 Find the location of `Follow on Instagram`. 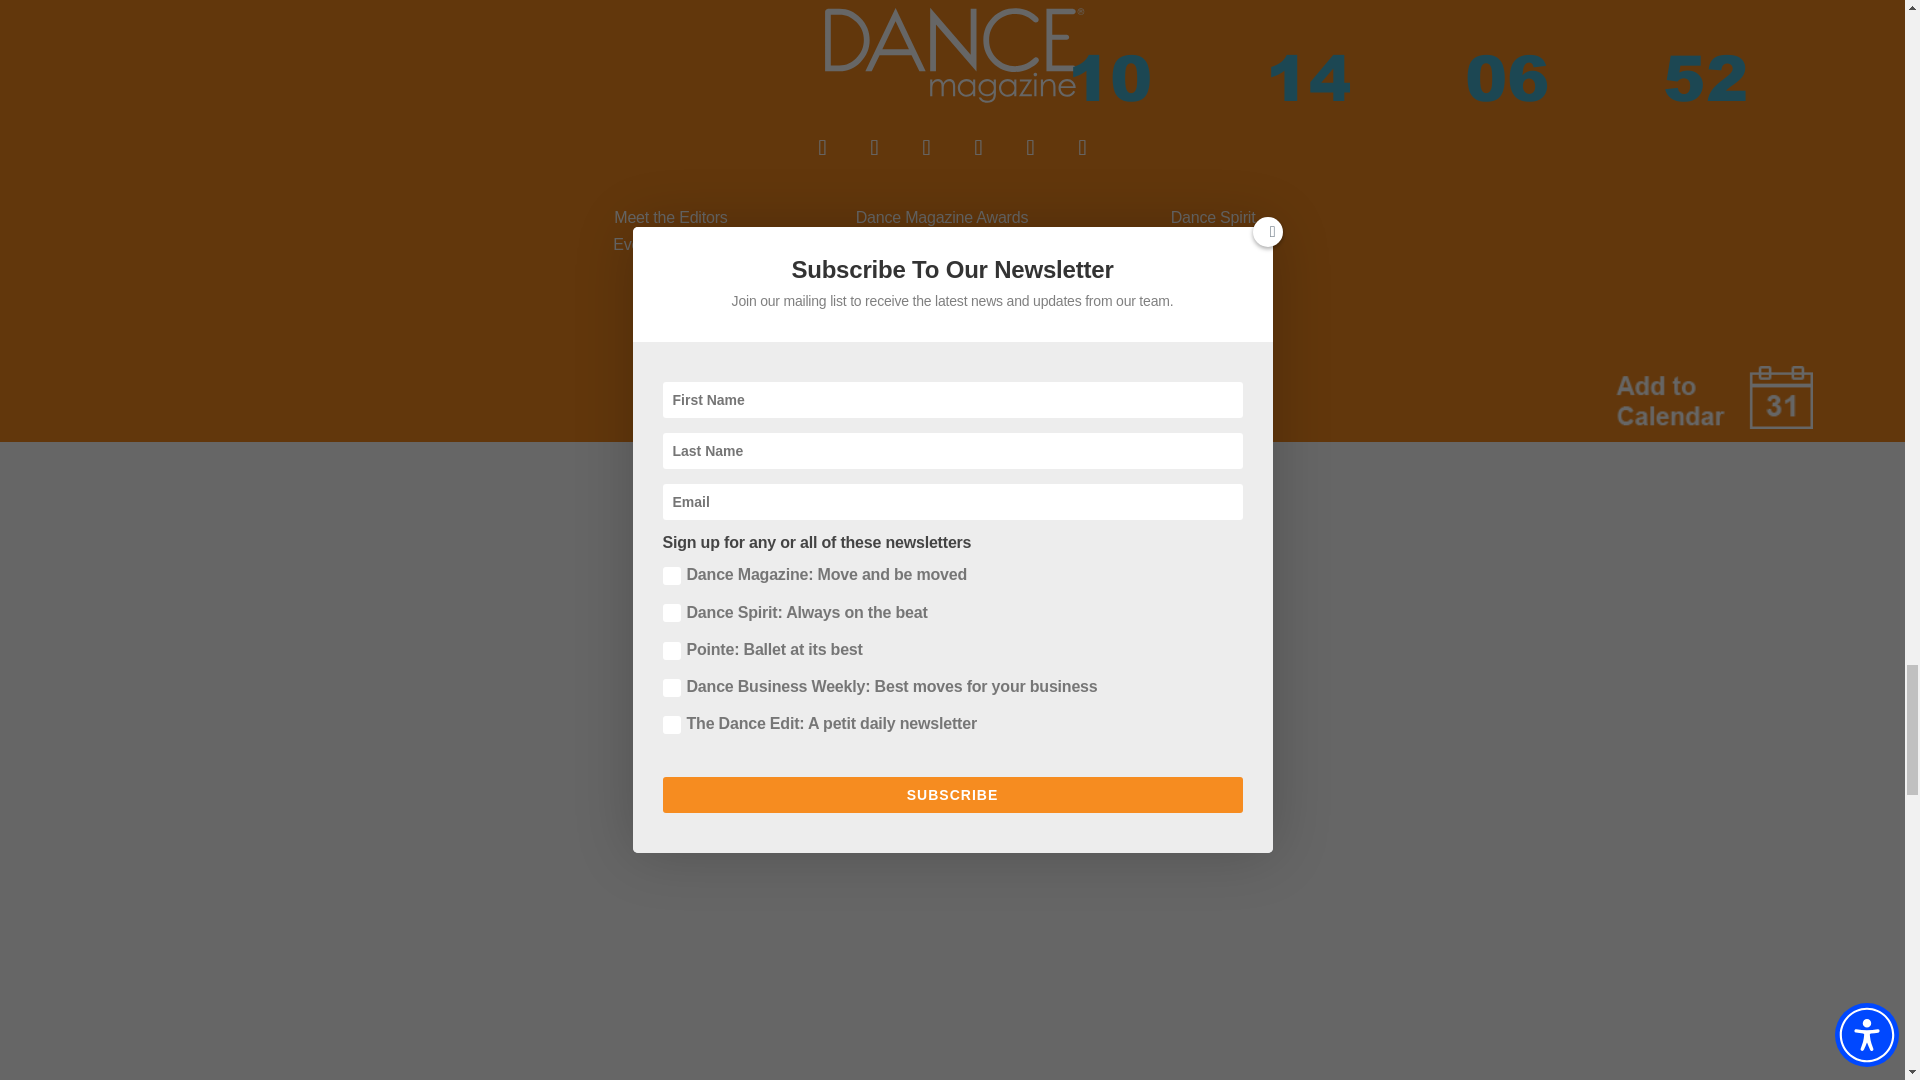

Follow on Instagram is located at coordinates (926, 148).